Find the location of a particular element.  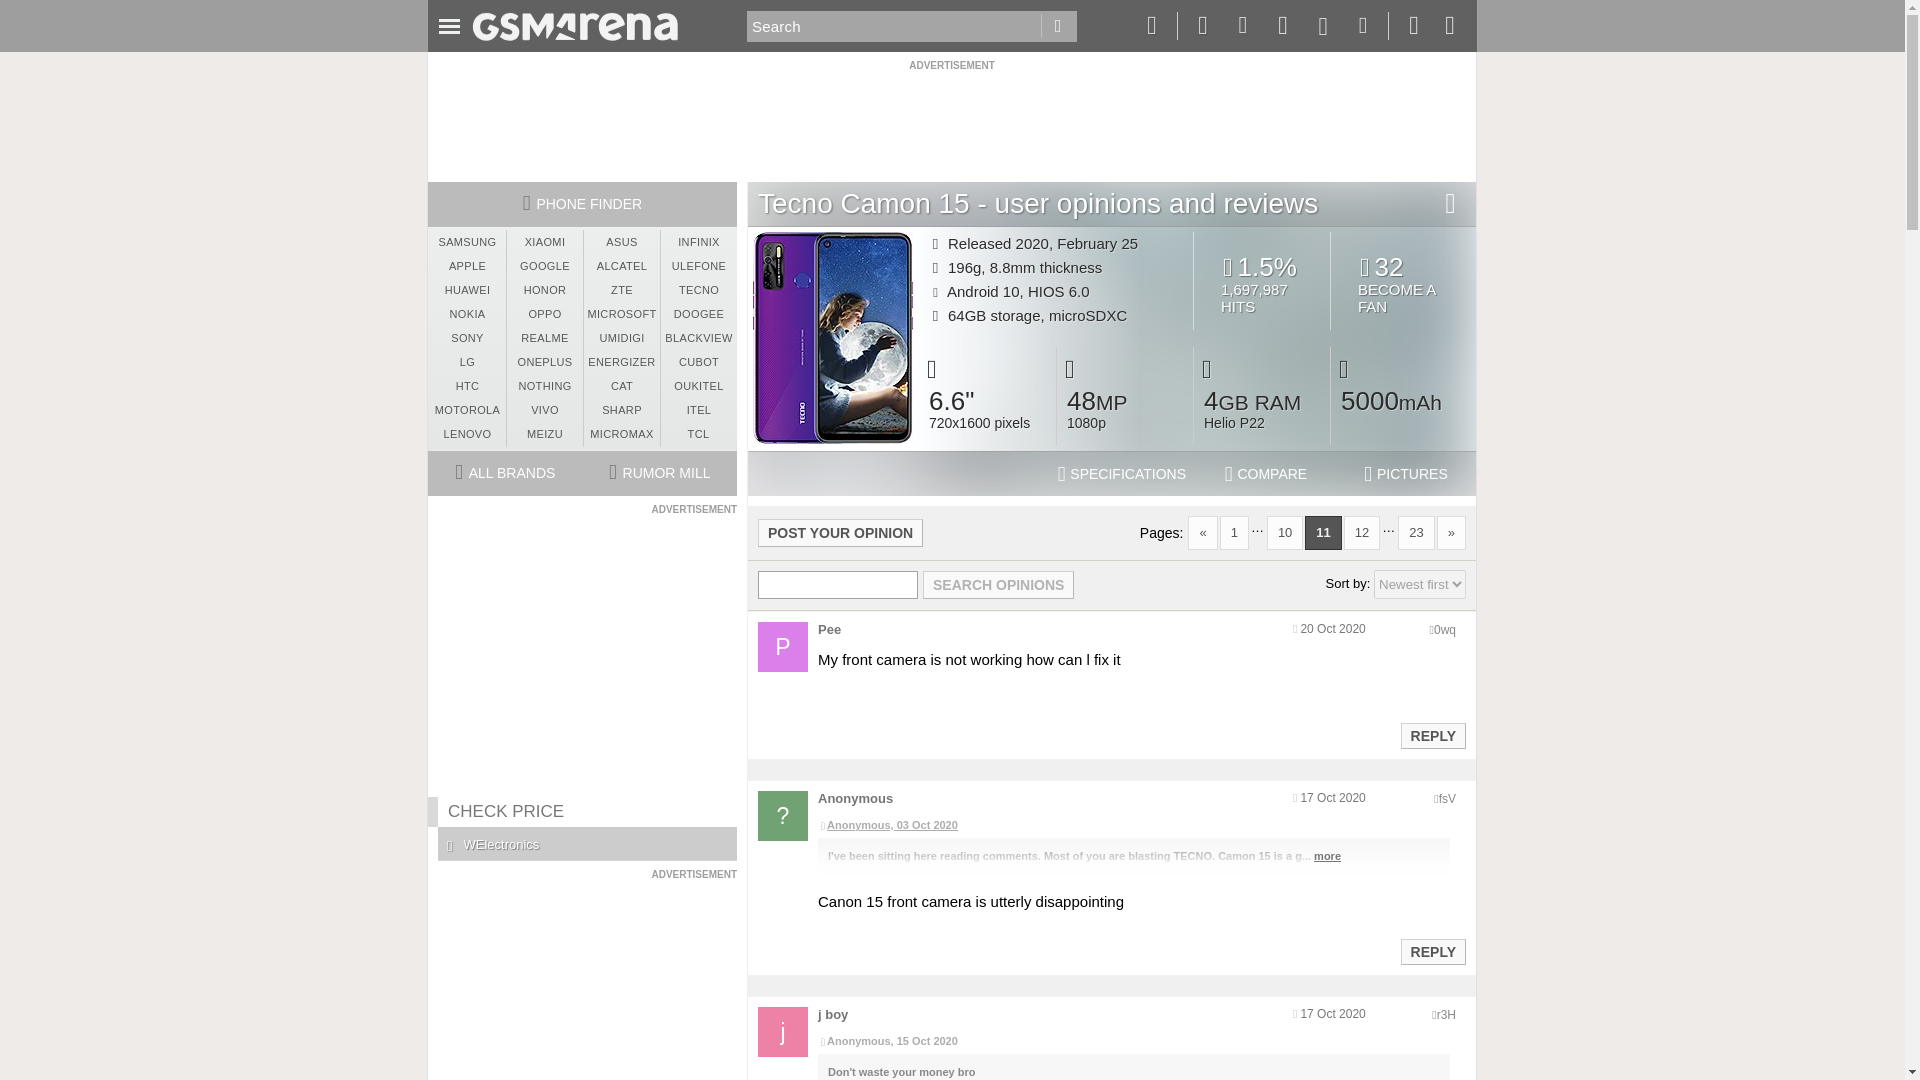

Tecno Camon 15 phone specifications is located at coordinates (1122, 474).